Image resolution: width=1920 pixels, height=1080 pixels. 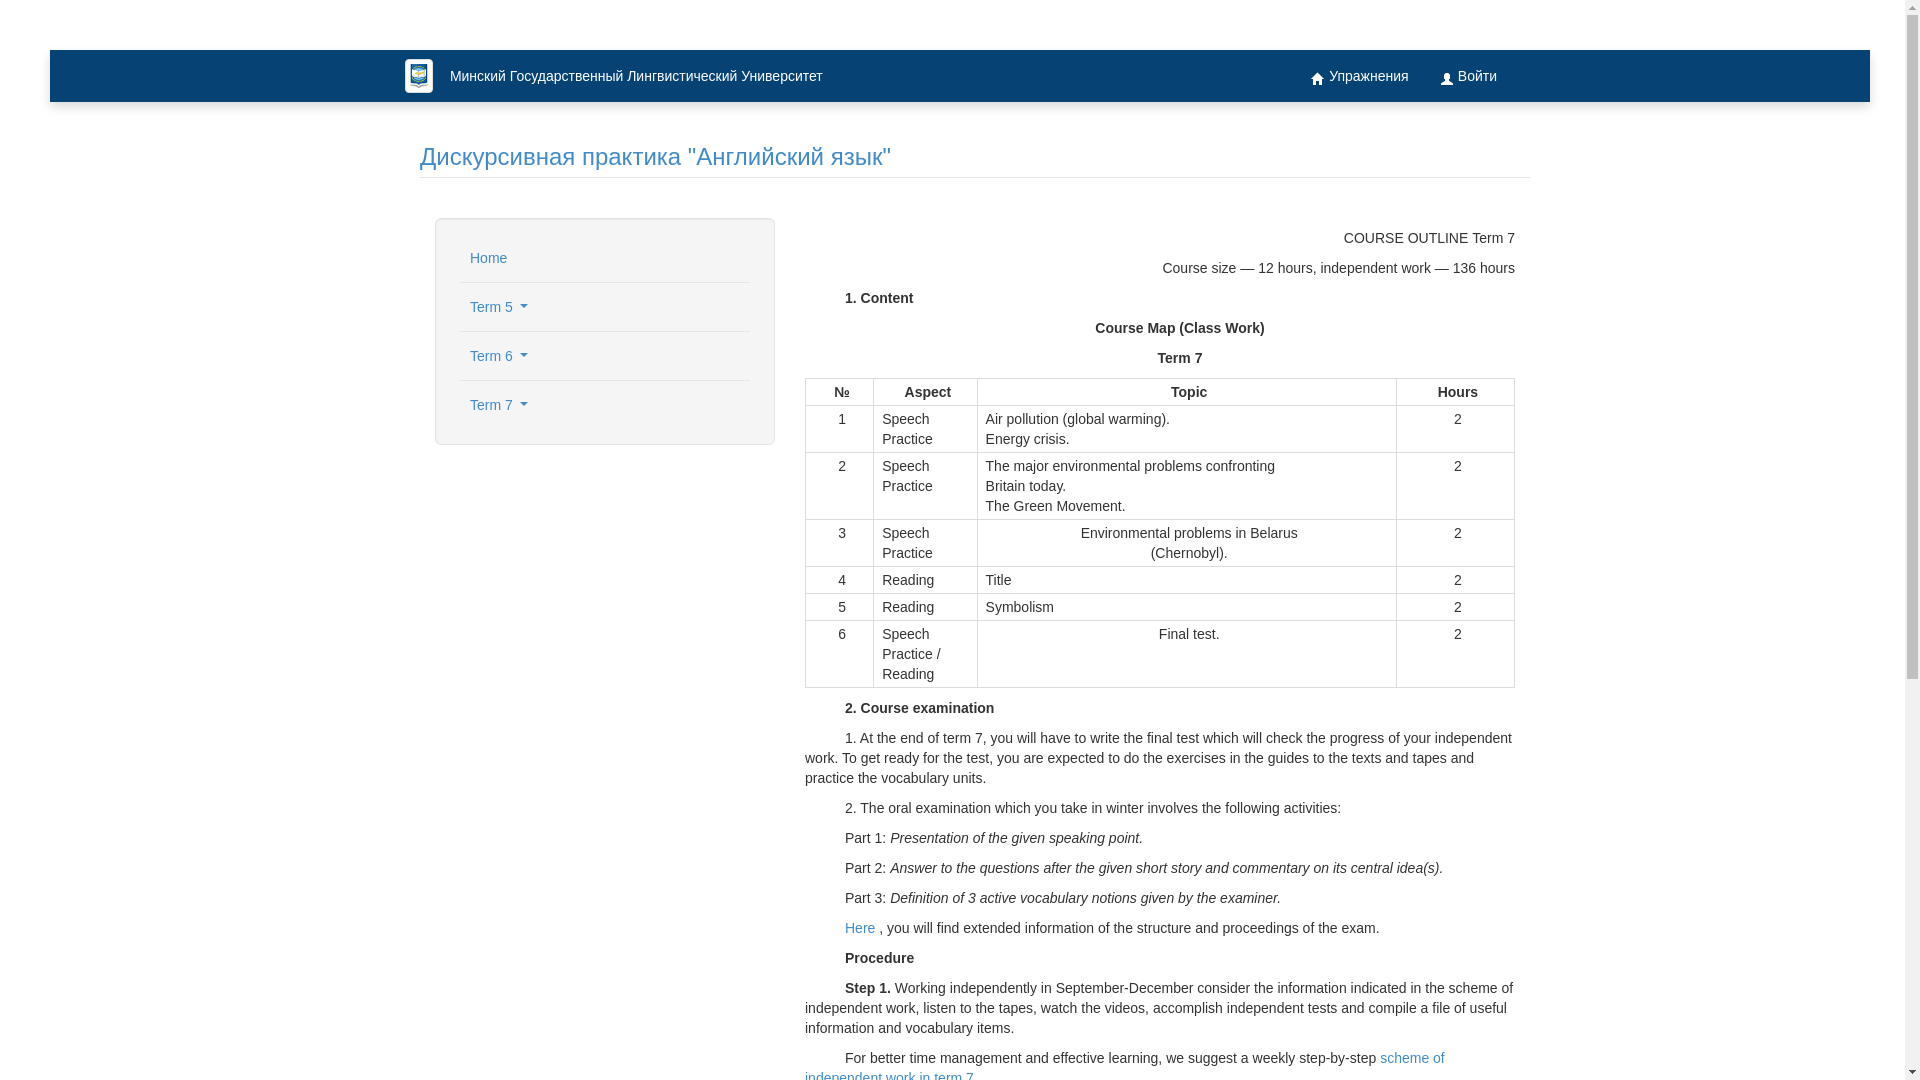 What do you see at coordinates (605, 307) in the screenshot?
I see `Term 5` at bounding box center [605, 307].